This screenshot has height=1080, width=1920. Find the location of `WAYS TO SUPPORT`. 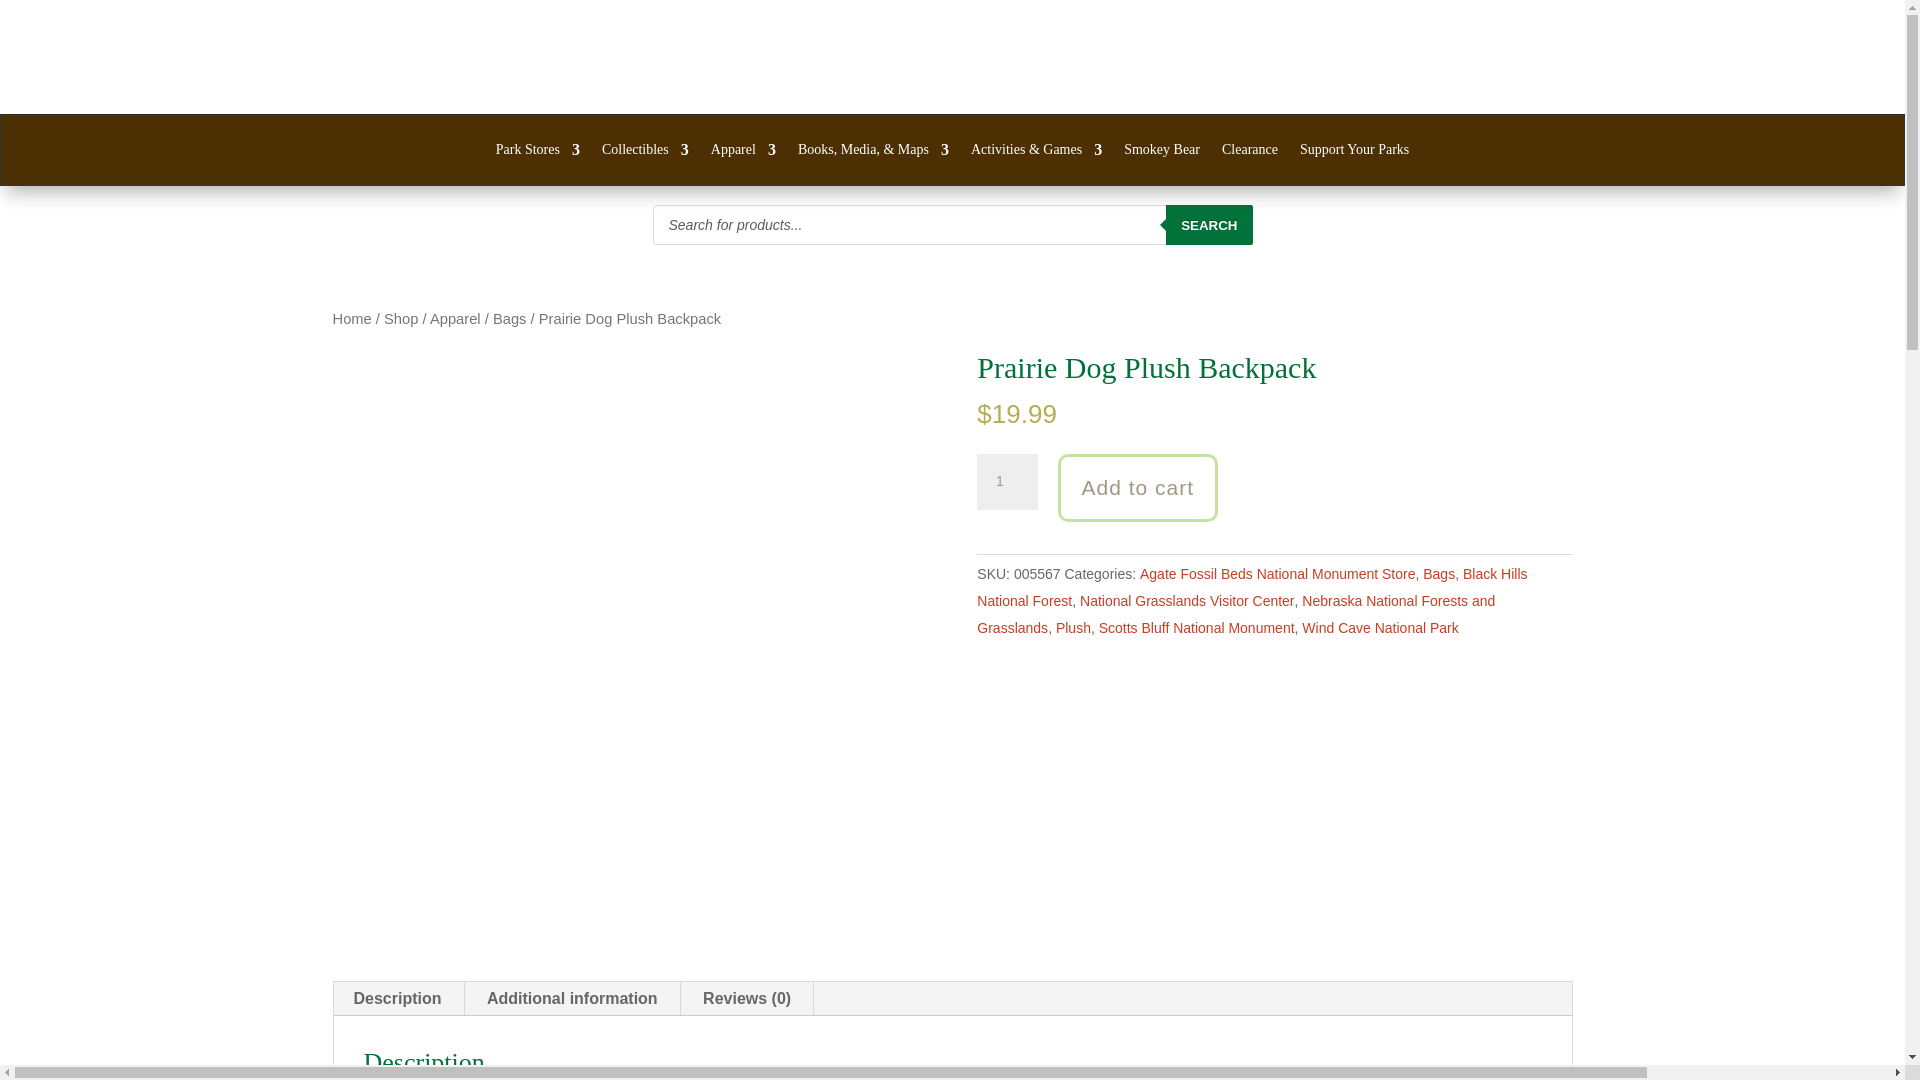

WAYS TO SUPPORT is located at coordinates (1318, 82).